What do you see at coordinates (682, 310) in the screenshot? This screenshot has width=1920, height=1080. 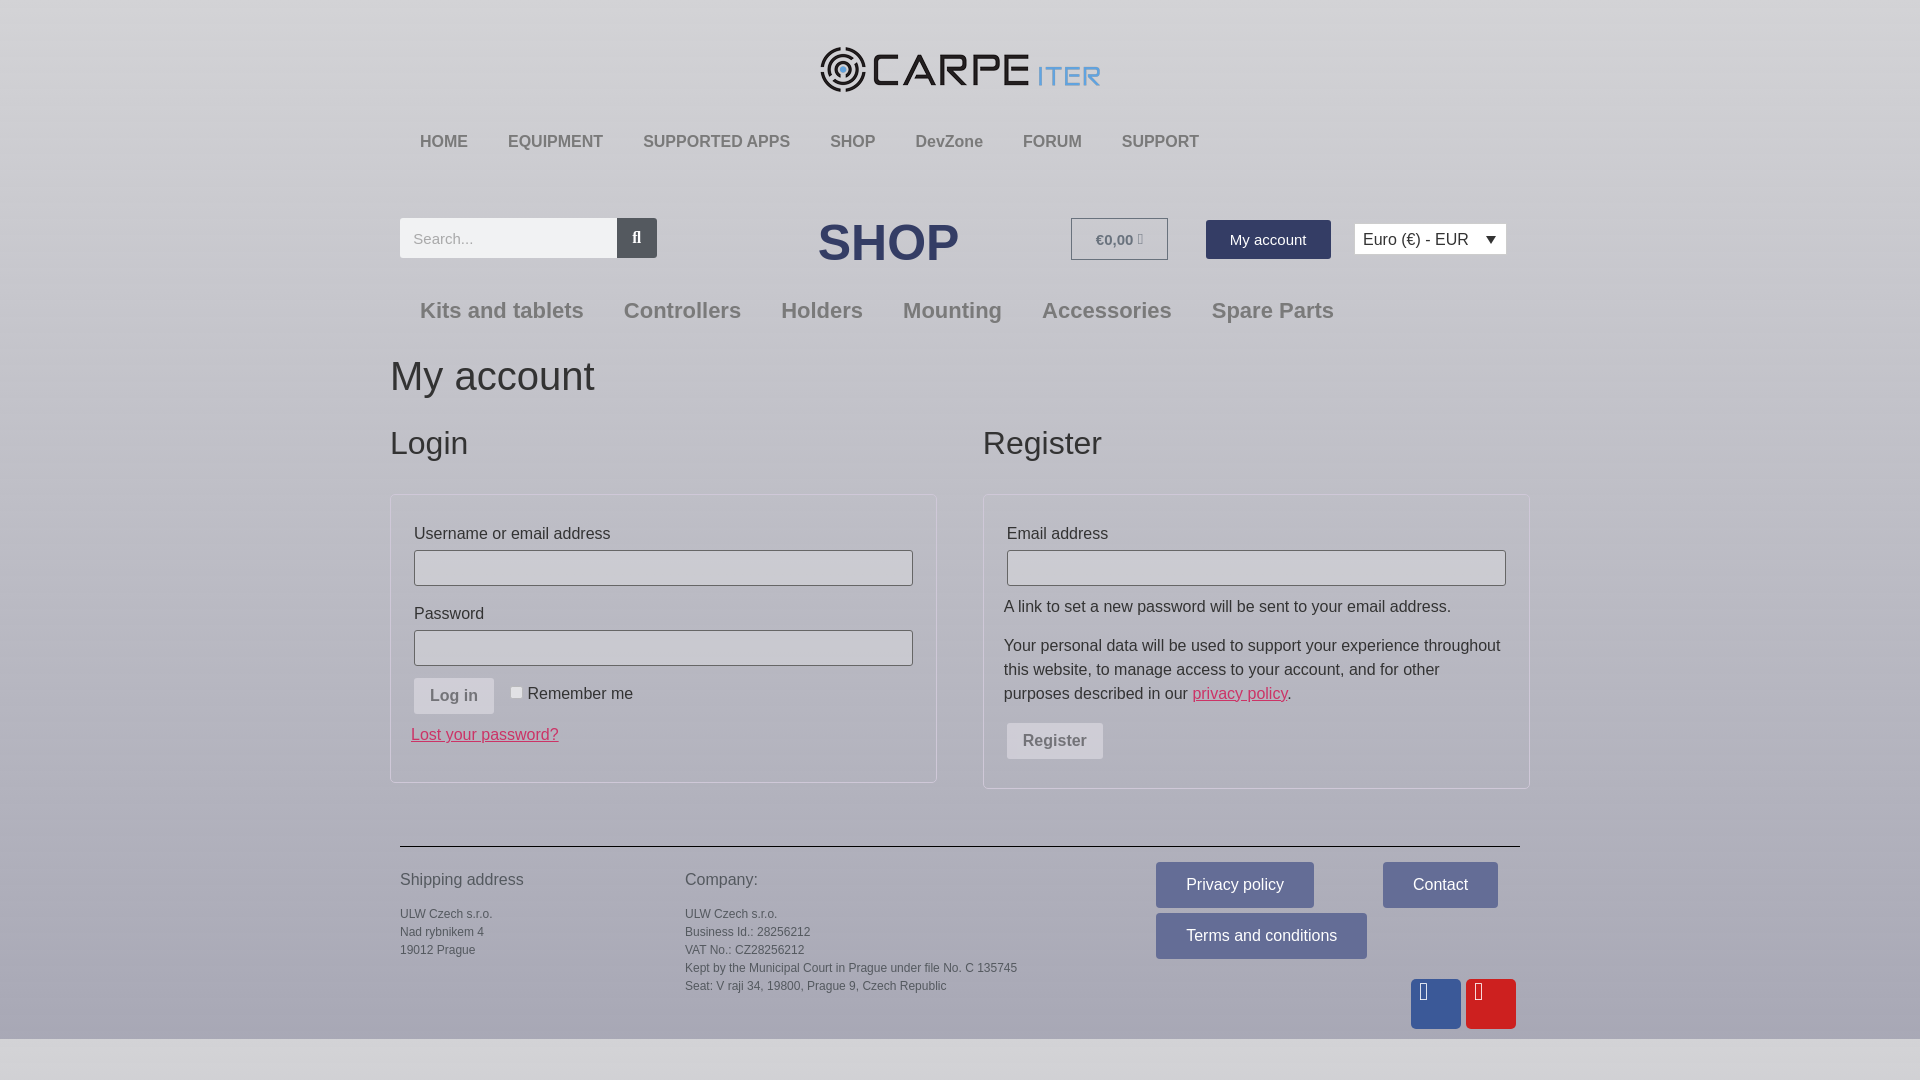 I see `Controllers` at bounding box center [682, 310].